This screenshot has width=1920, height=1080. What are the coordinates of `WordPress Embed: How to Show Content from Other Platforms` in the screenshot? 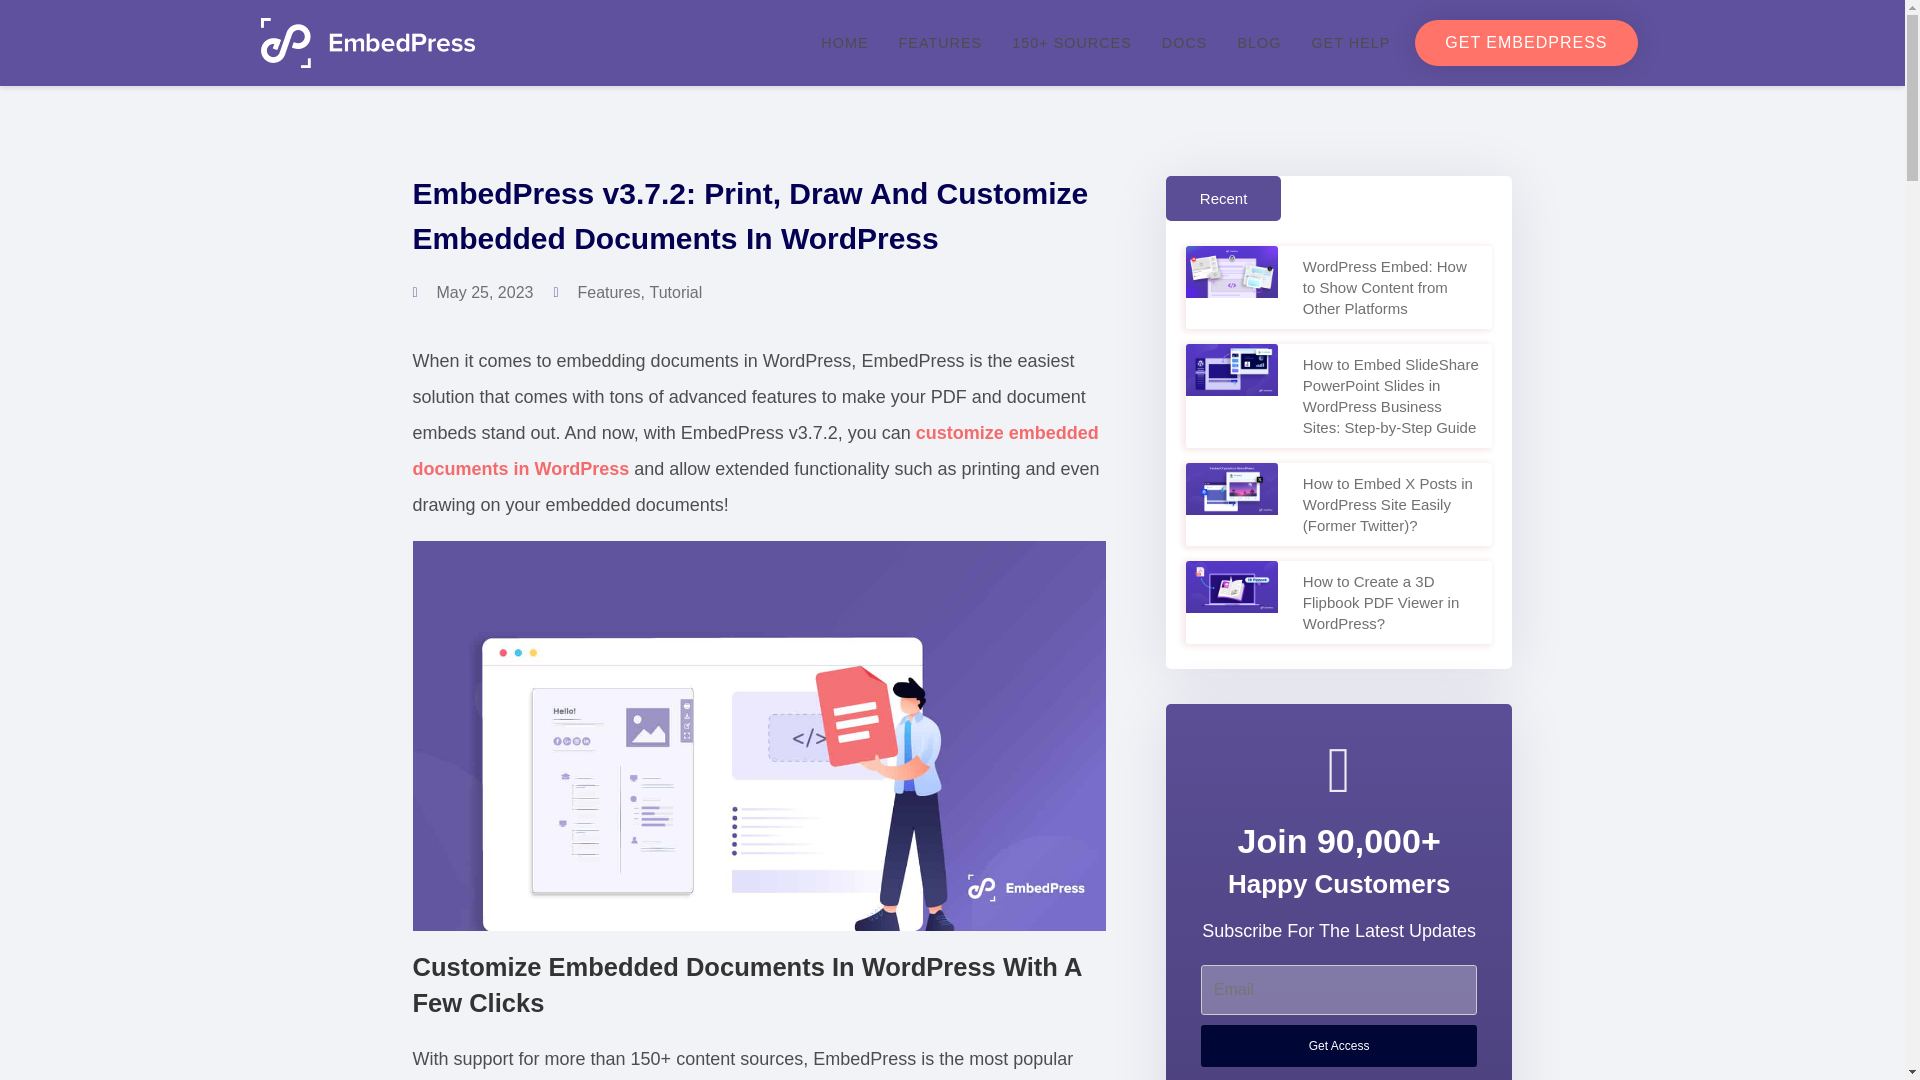 It's located at (1384, 288).